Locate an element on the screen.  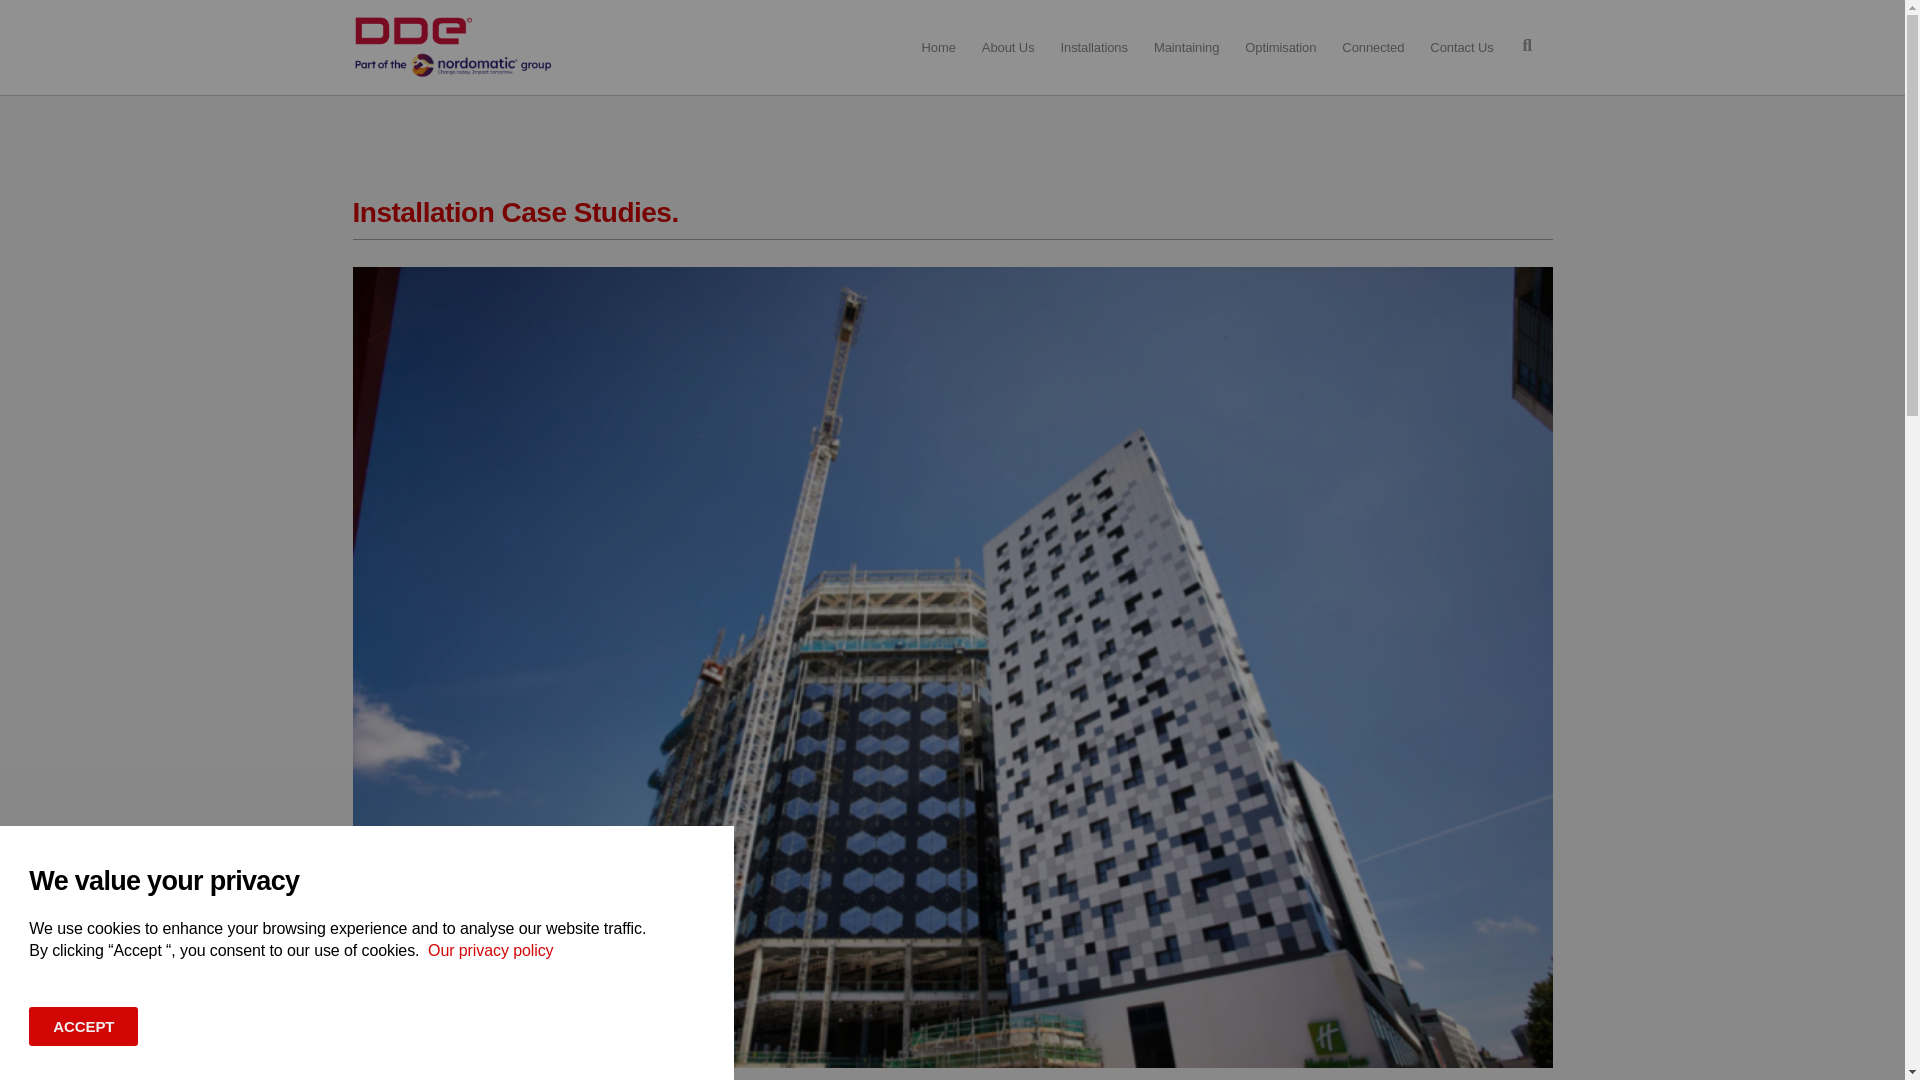
Connected is located at coordinates (1372, 47).